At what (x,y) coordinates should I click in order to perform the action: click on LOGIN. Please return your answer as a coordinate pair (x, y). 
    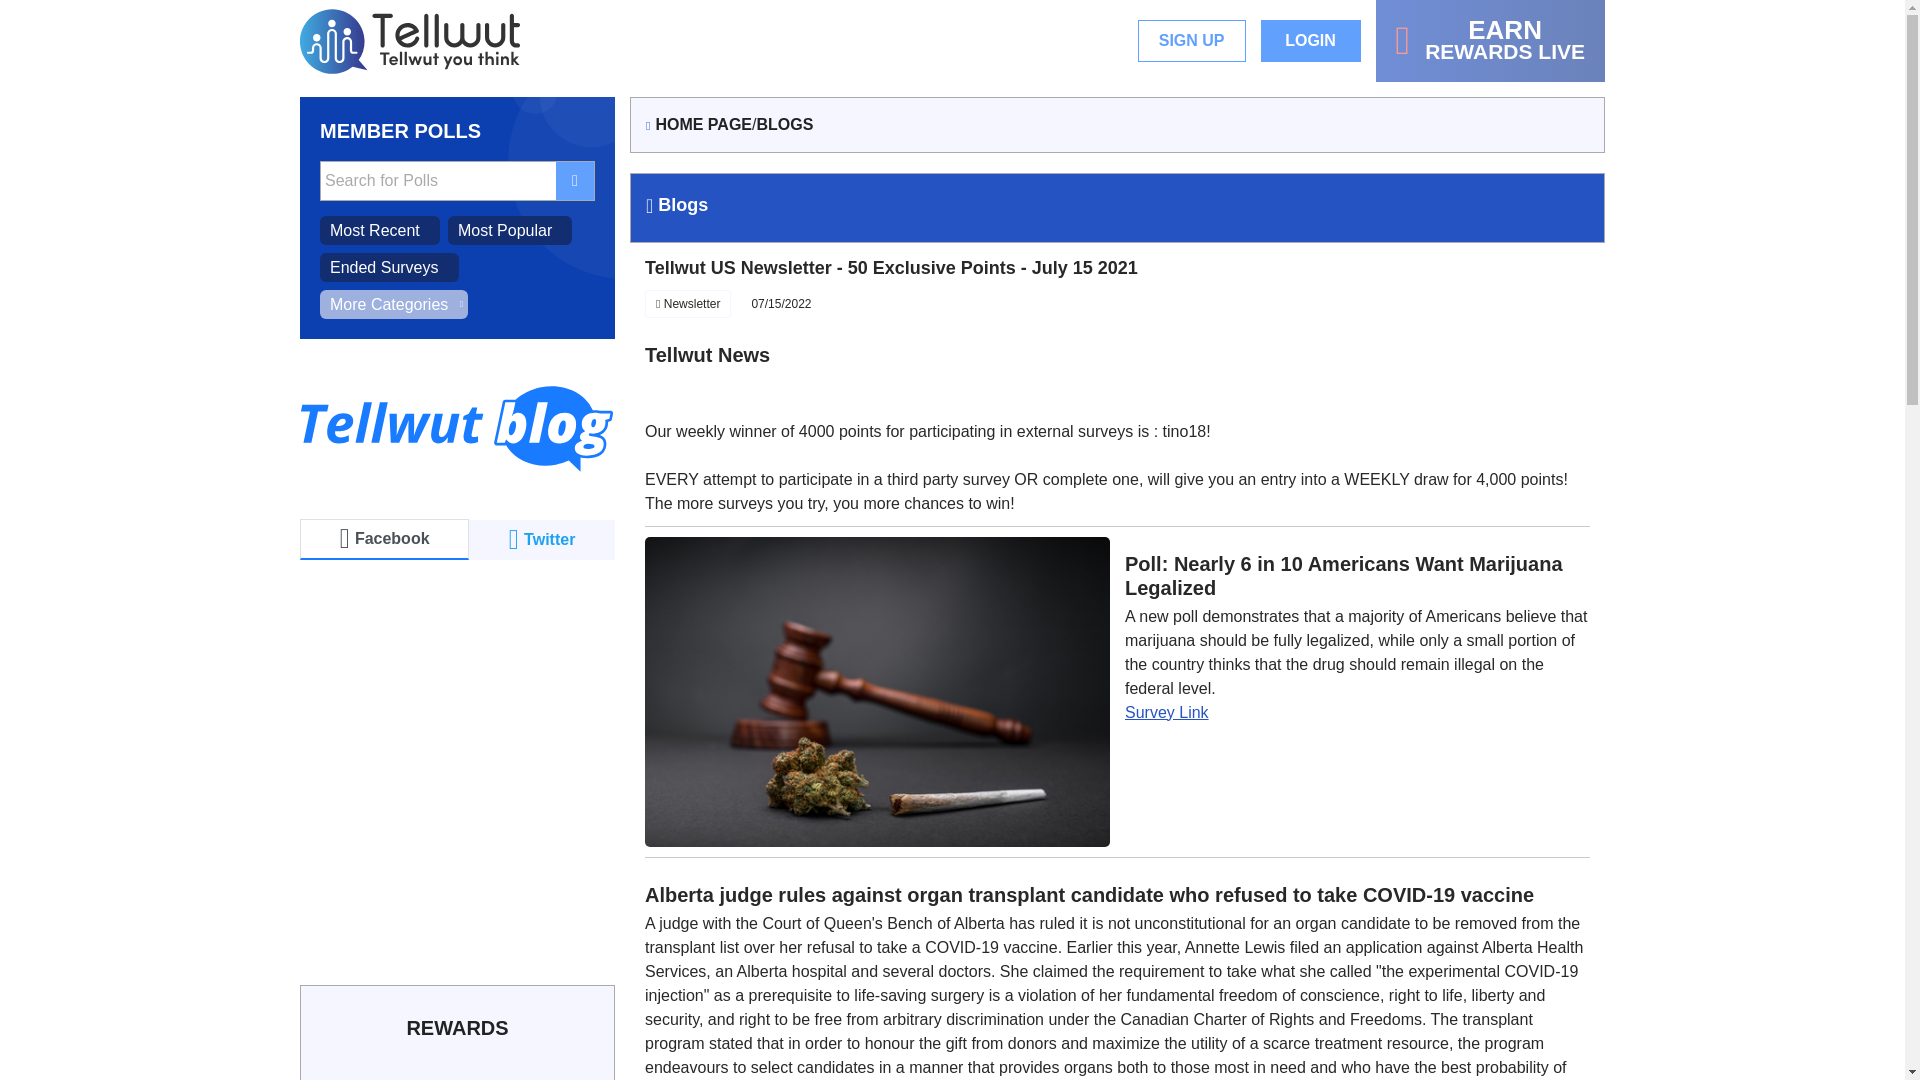
    Looking at the image, I should click on (510, 230).